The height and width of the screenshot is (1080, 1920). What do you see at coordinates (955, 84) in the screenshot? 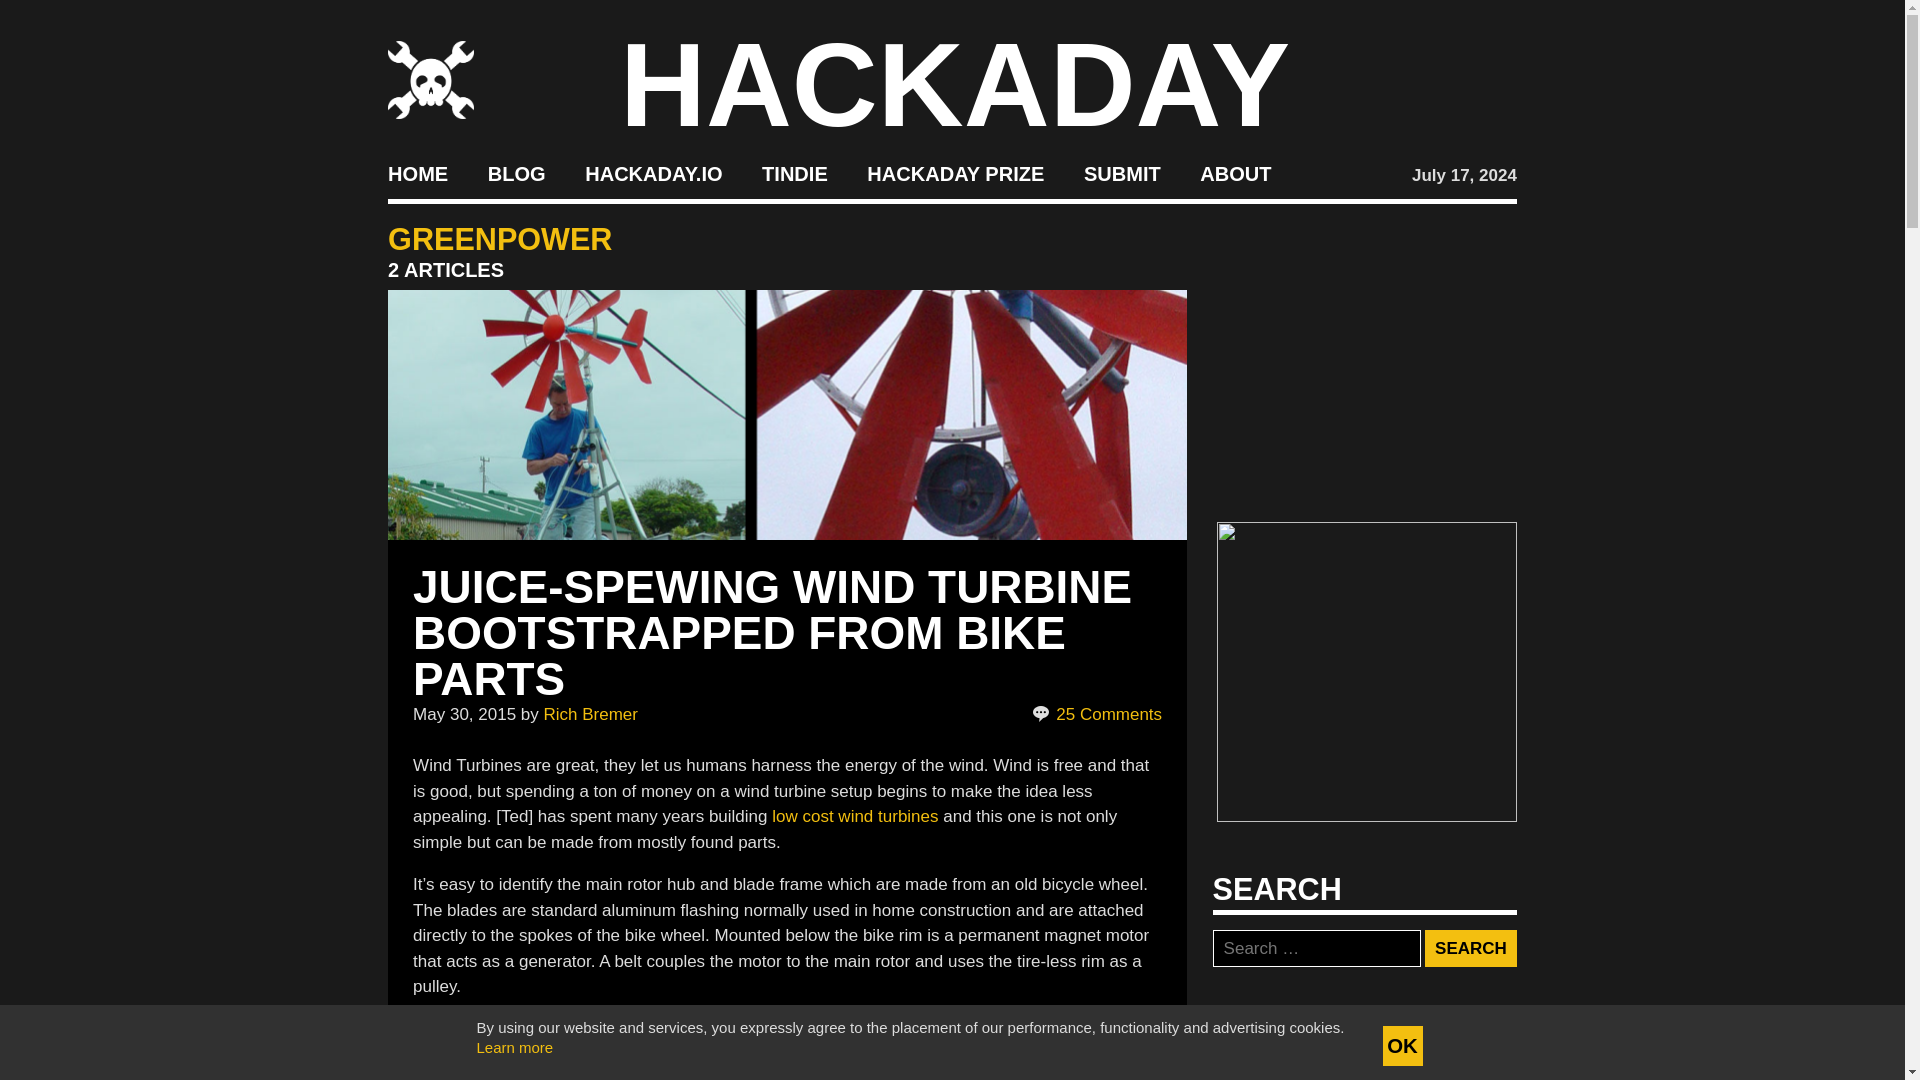
I see `HACKADAY` at bounding box center [955, 84].